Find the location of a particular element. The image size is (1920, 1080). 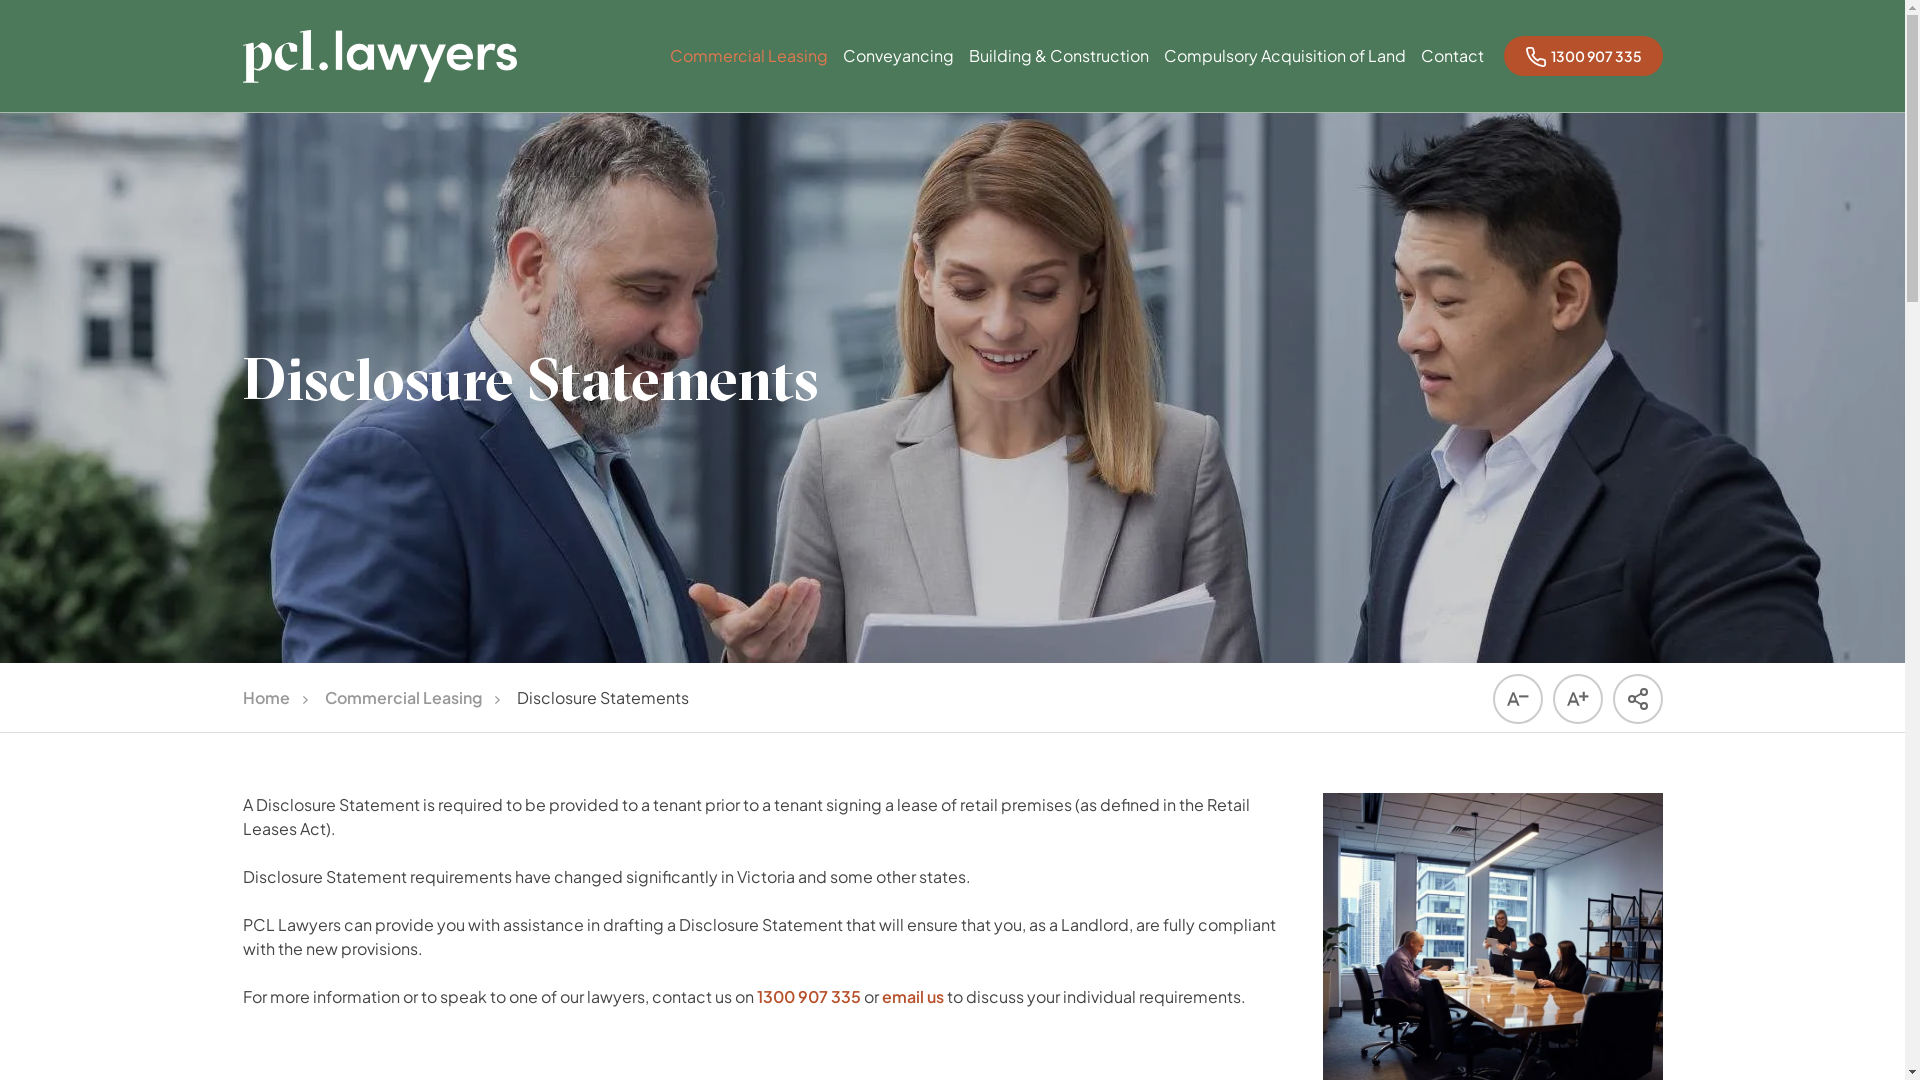

1300 907 335 is located at coordinates (1584, 56).